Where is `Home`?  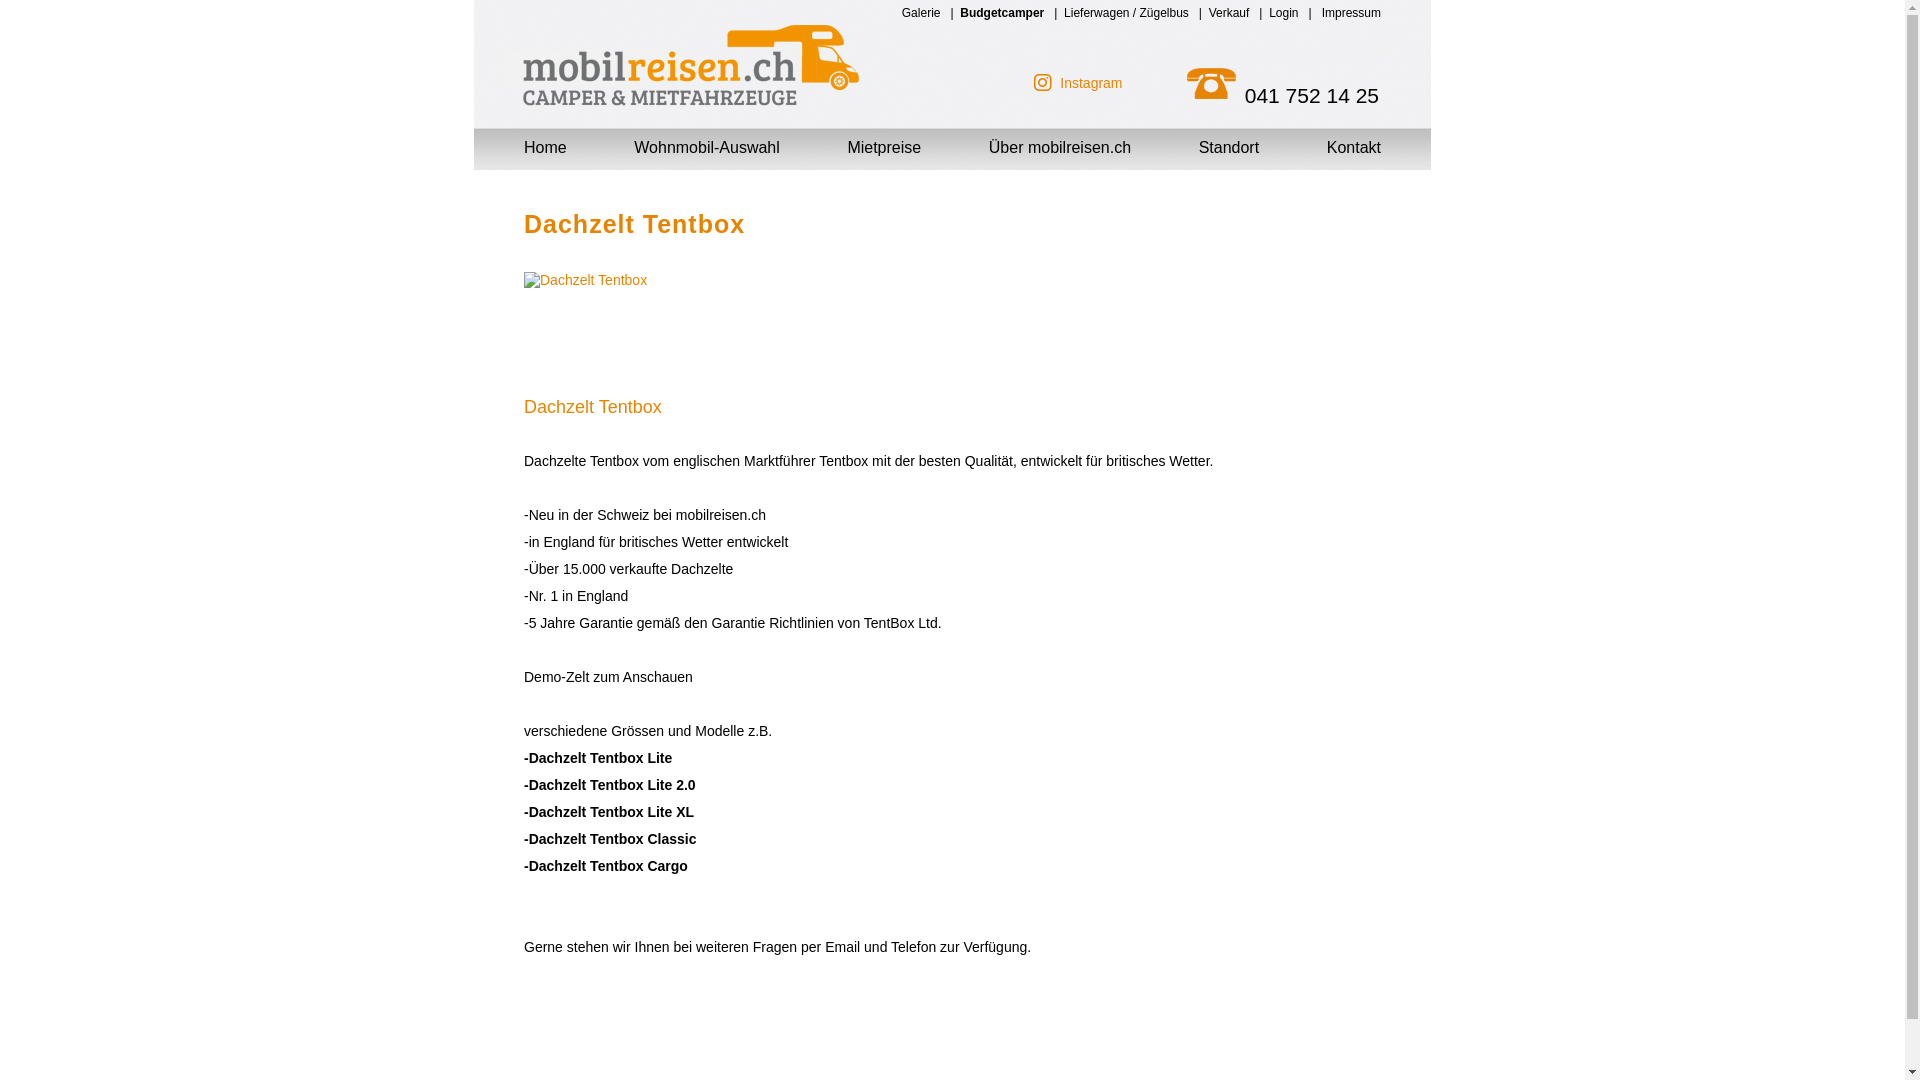 Home is located at coordinates (546, 147).